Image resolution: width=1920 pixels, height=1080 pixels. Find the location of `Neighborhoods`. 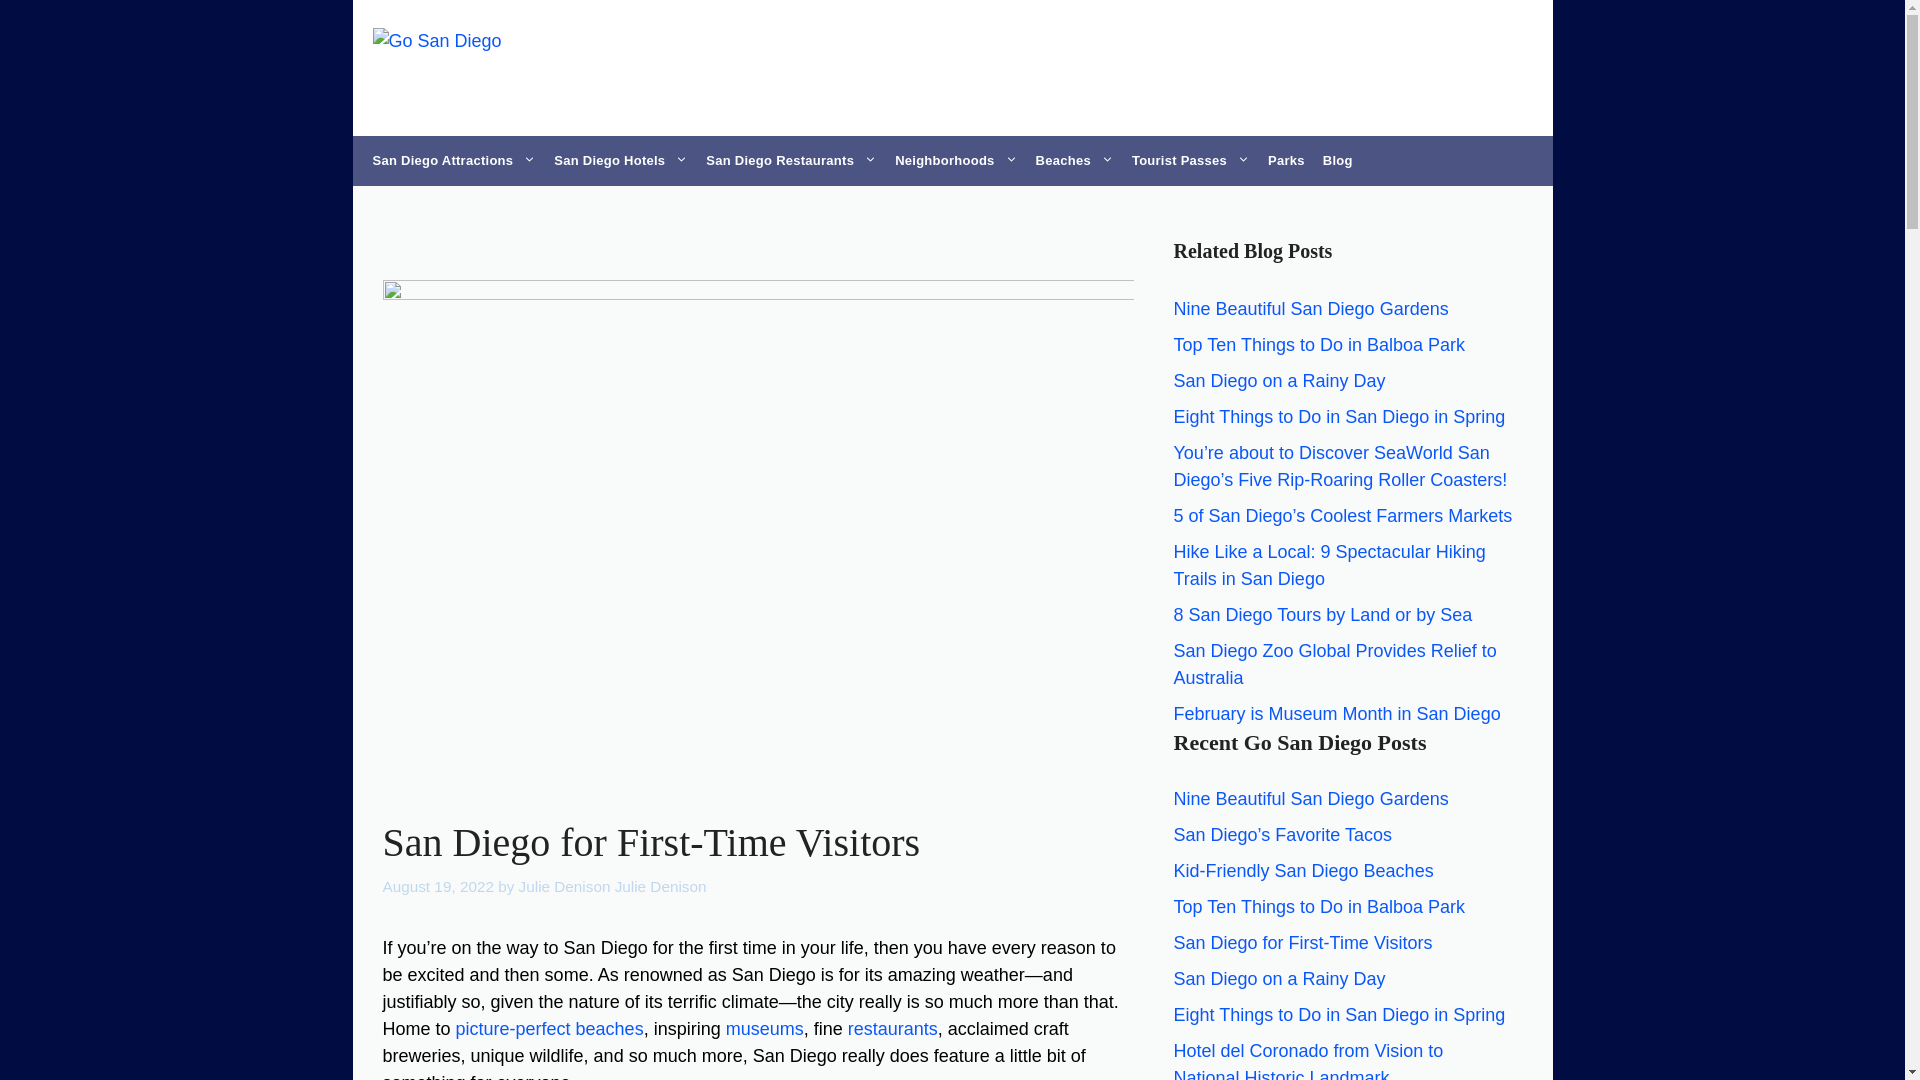

Neighborhoods is located at coordinates (955, 160).